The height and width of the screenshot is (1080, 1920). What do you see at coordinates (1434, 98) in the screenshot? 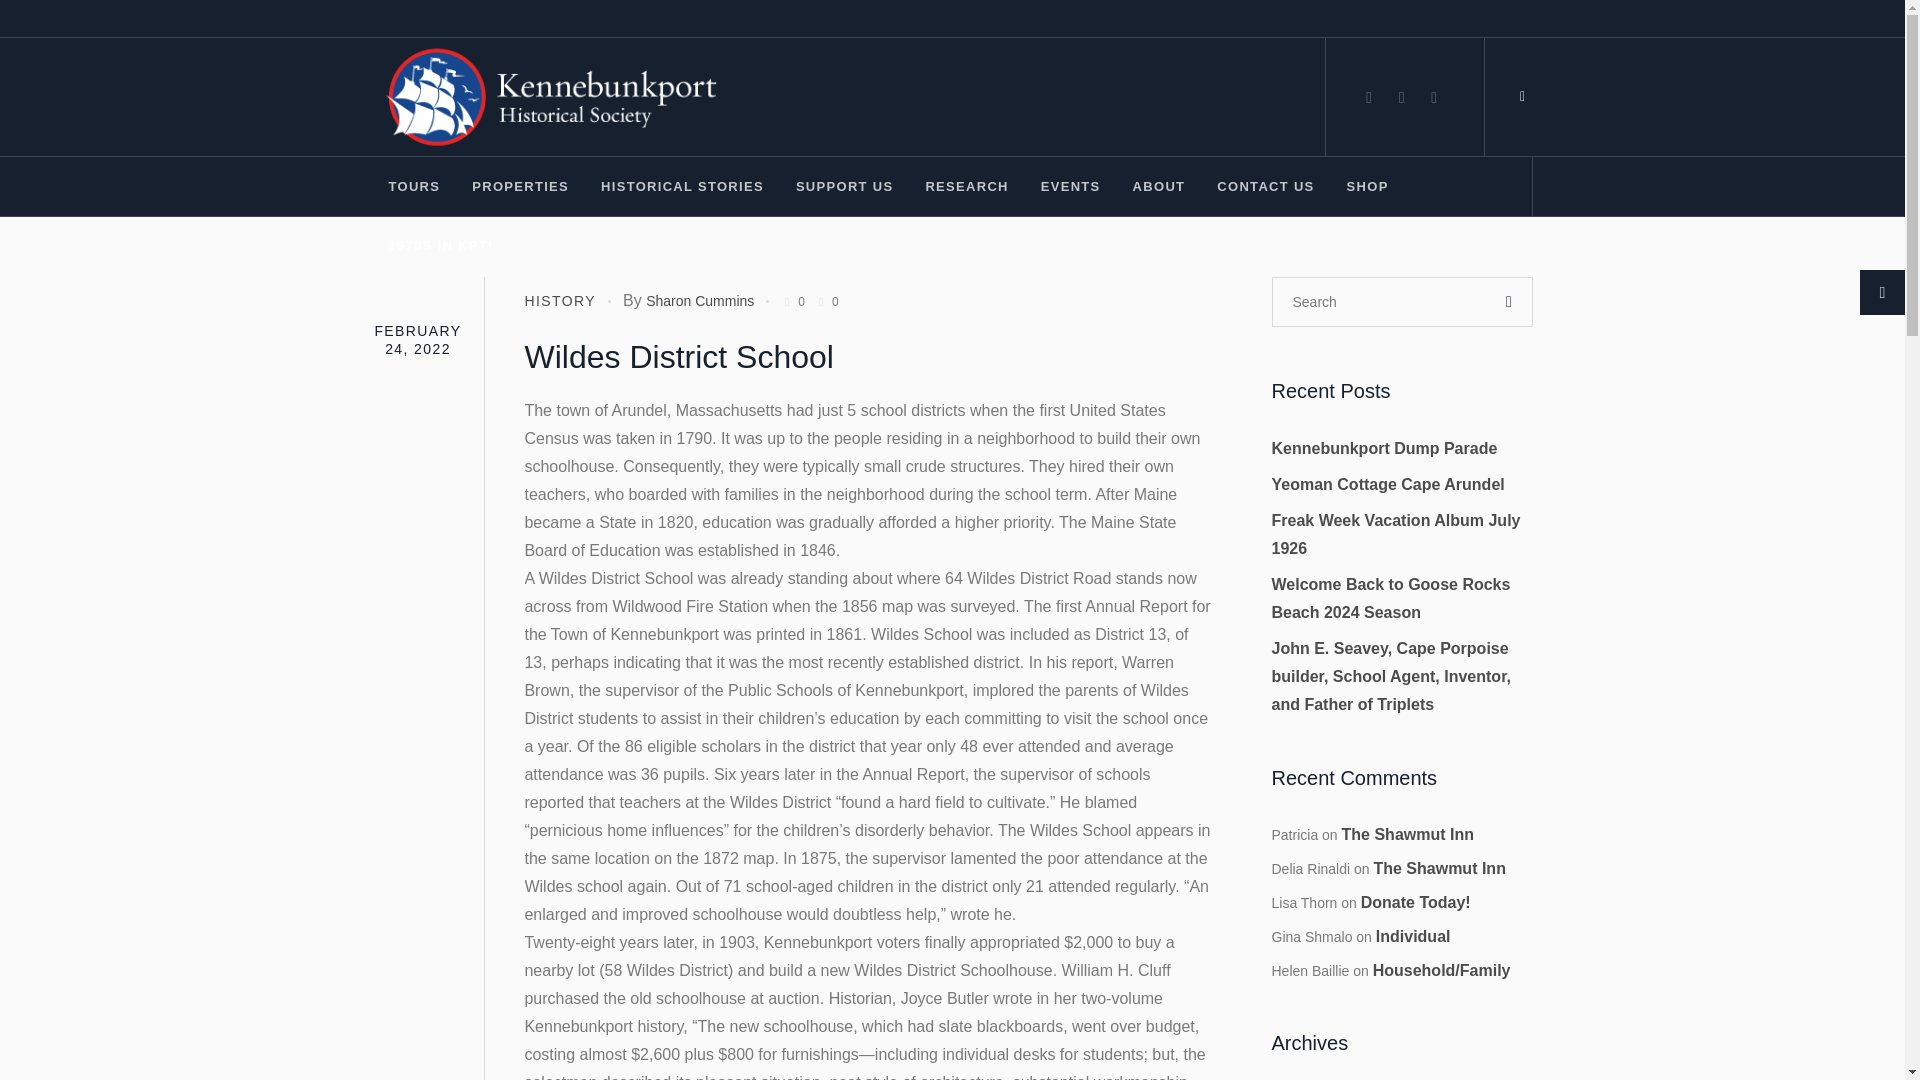
I see `Twitter` at bounding box center [1434, 98].